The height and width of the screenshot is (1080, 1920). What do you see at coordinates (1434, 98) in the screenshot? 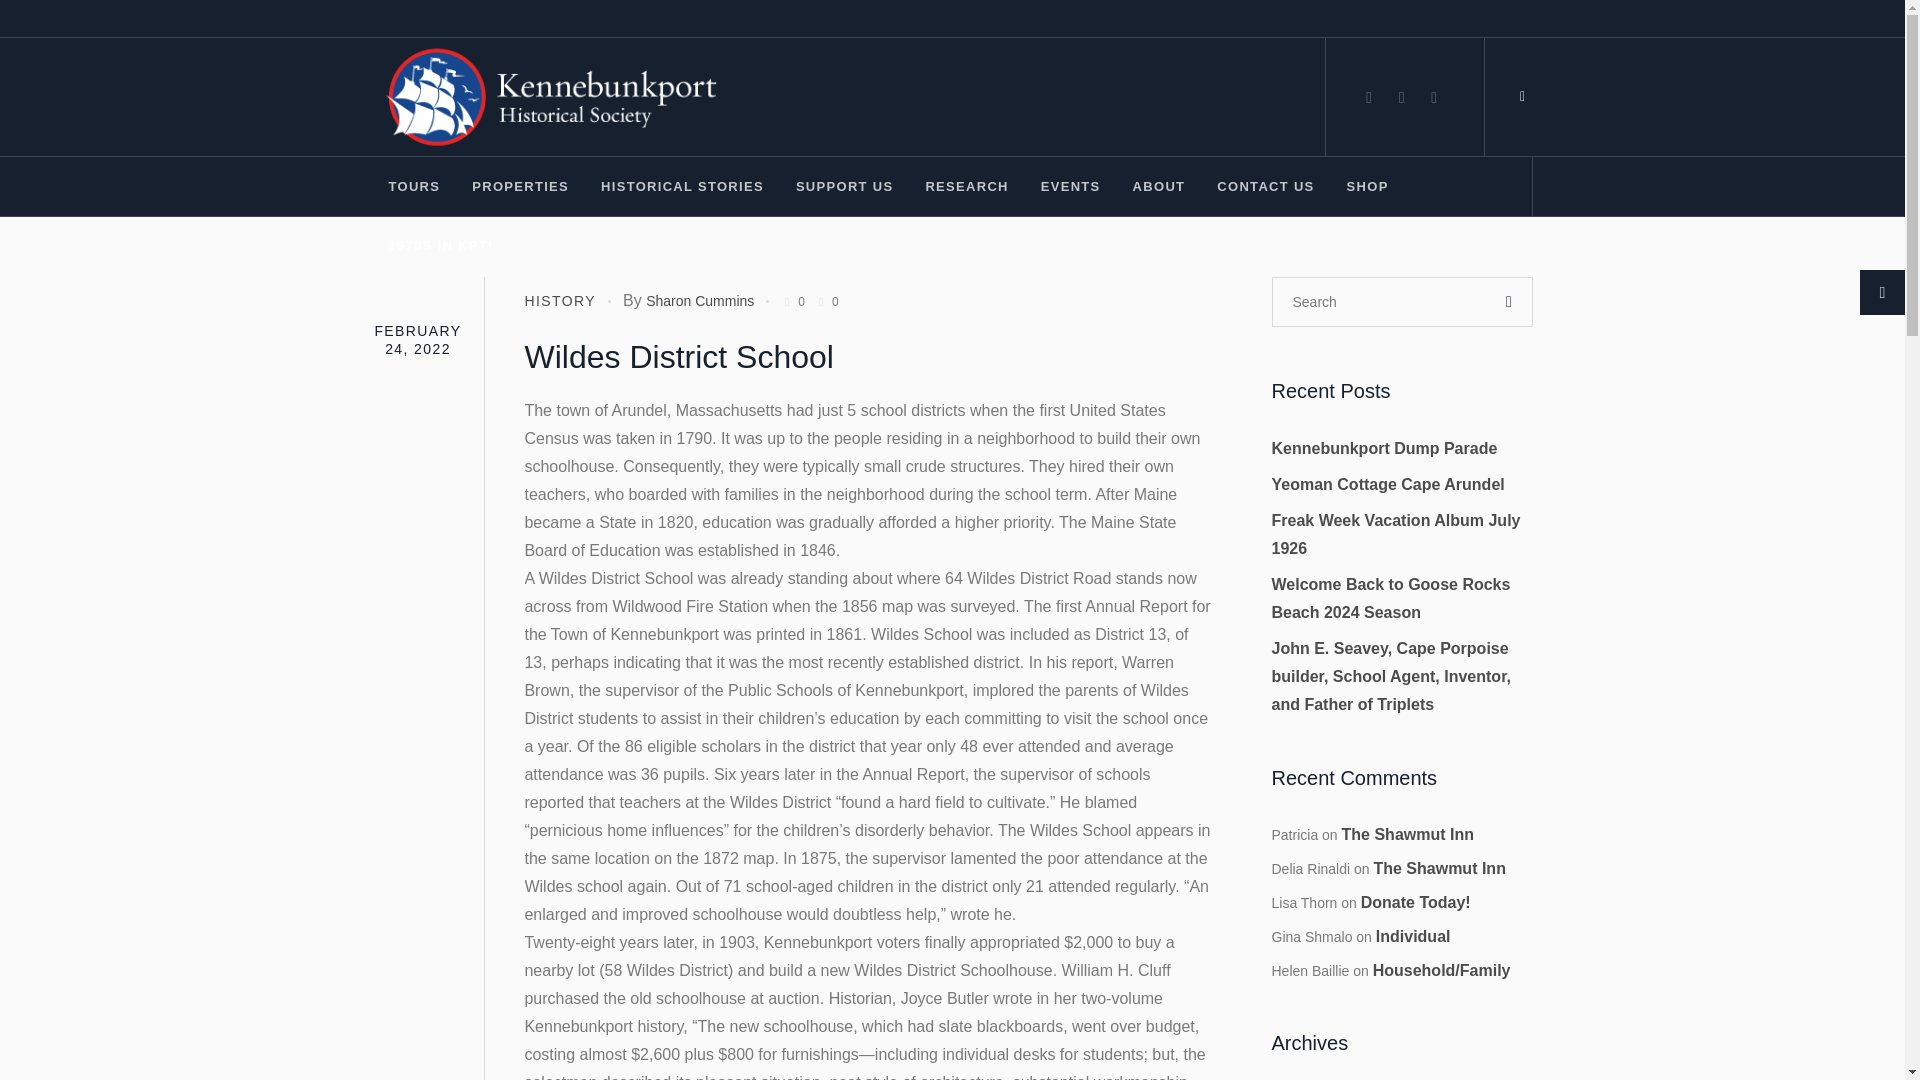
I see `Twitter` at bounding box center [1434, 98].